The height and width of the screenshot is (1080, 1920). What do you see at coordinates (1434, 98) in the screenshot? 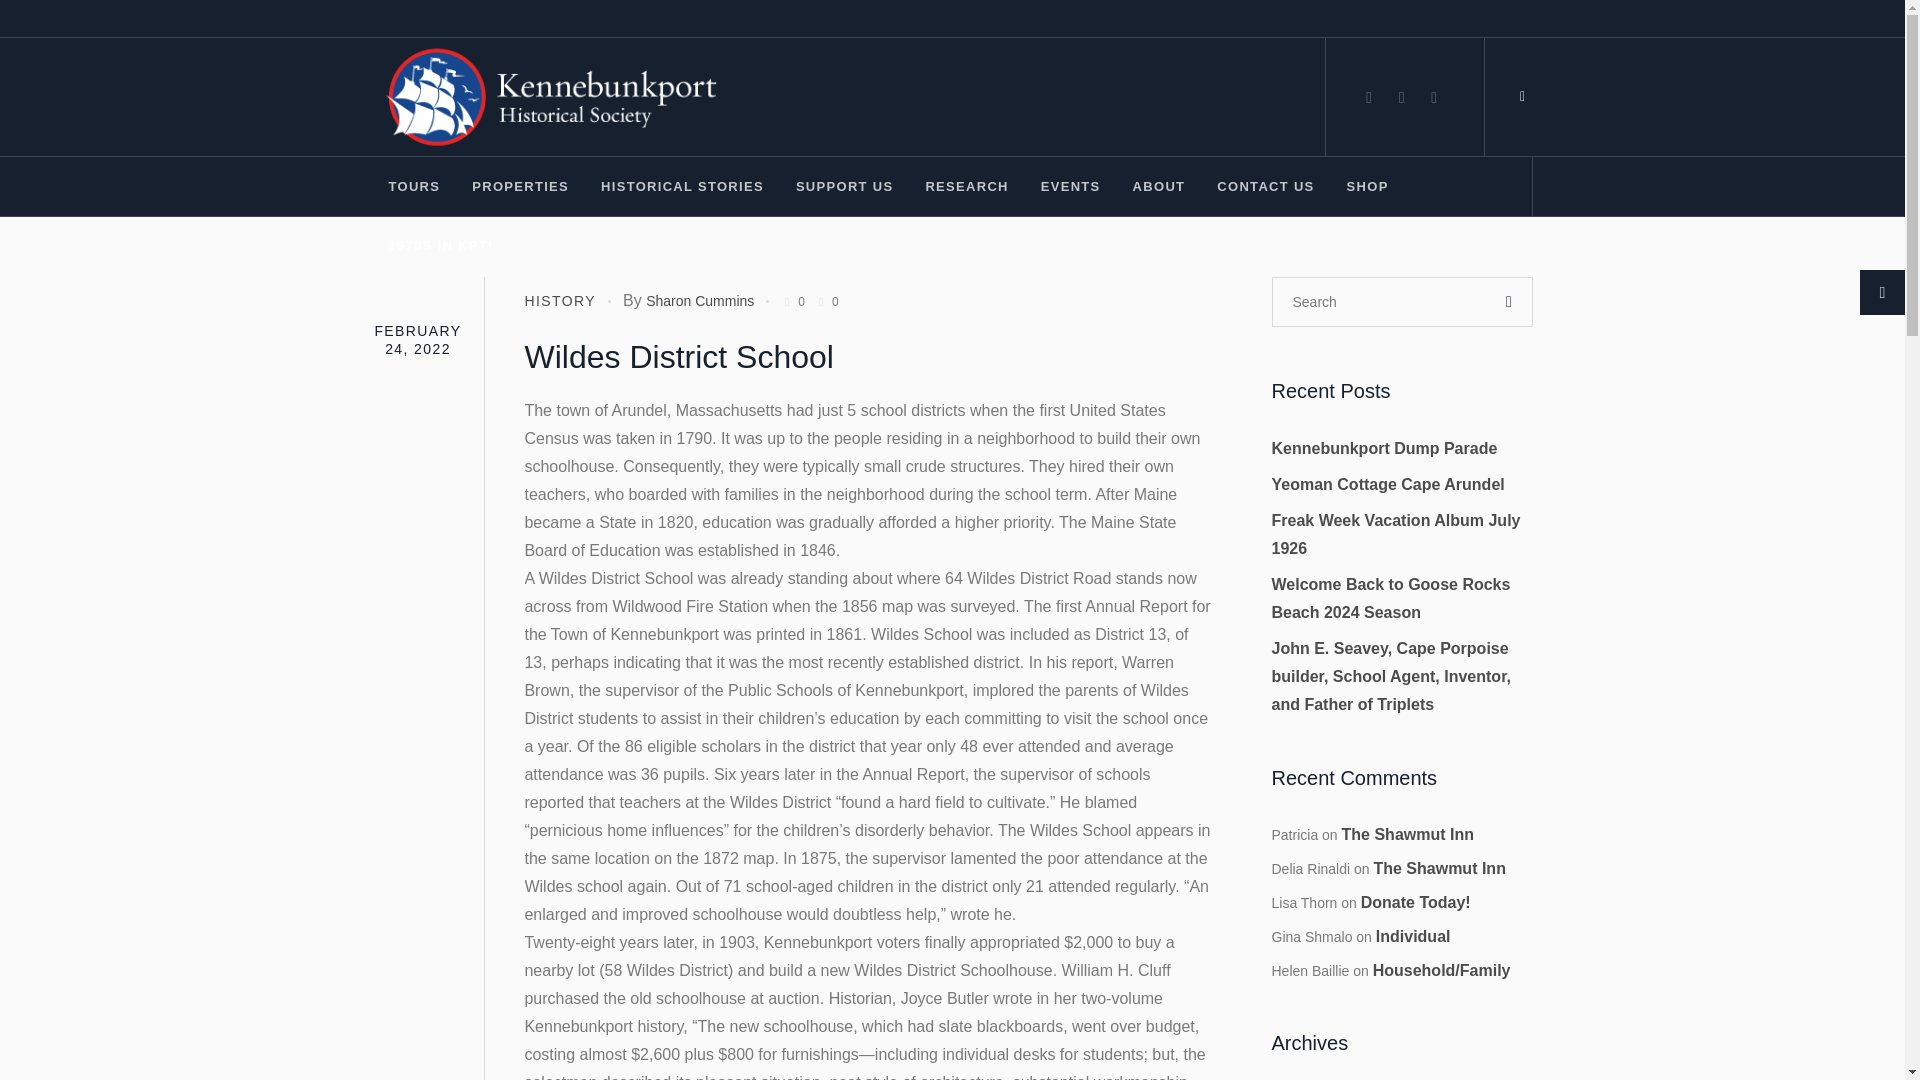
I see `Twitter` at bounding box center [1434, 98].